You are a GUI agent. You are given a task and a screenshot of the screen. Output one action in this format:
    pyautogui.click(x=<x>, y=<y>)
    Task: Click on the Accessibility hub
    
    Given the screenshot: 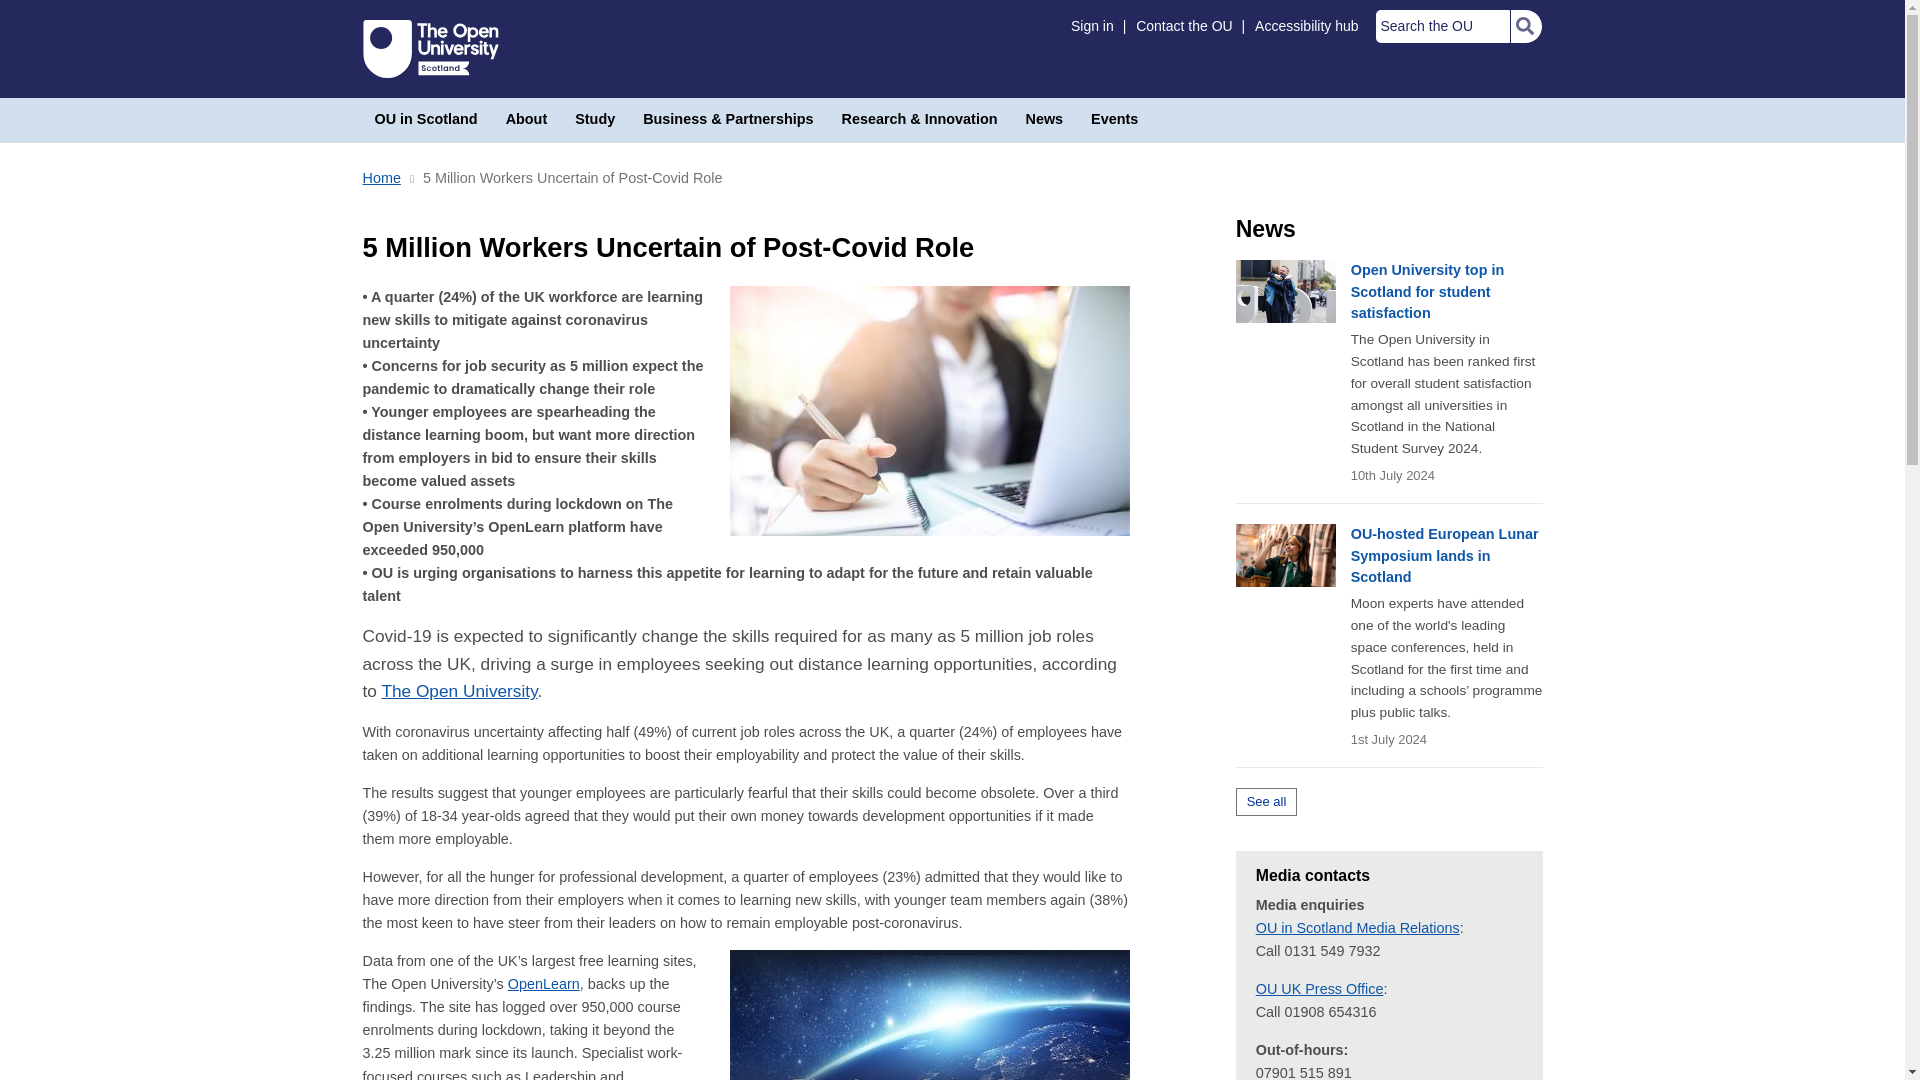 What is the action you would take?
    pyautogui.click(x=1306, y=26)
    